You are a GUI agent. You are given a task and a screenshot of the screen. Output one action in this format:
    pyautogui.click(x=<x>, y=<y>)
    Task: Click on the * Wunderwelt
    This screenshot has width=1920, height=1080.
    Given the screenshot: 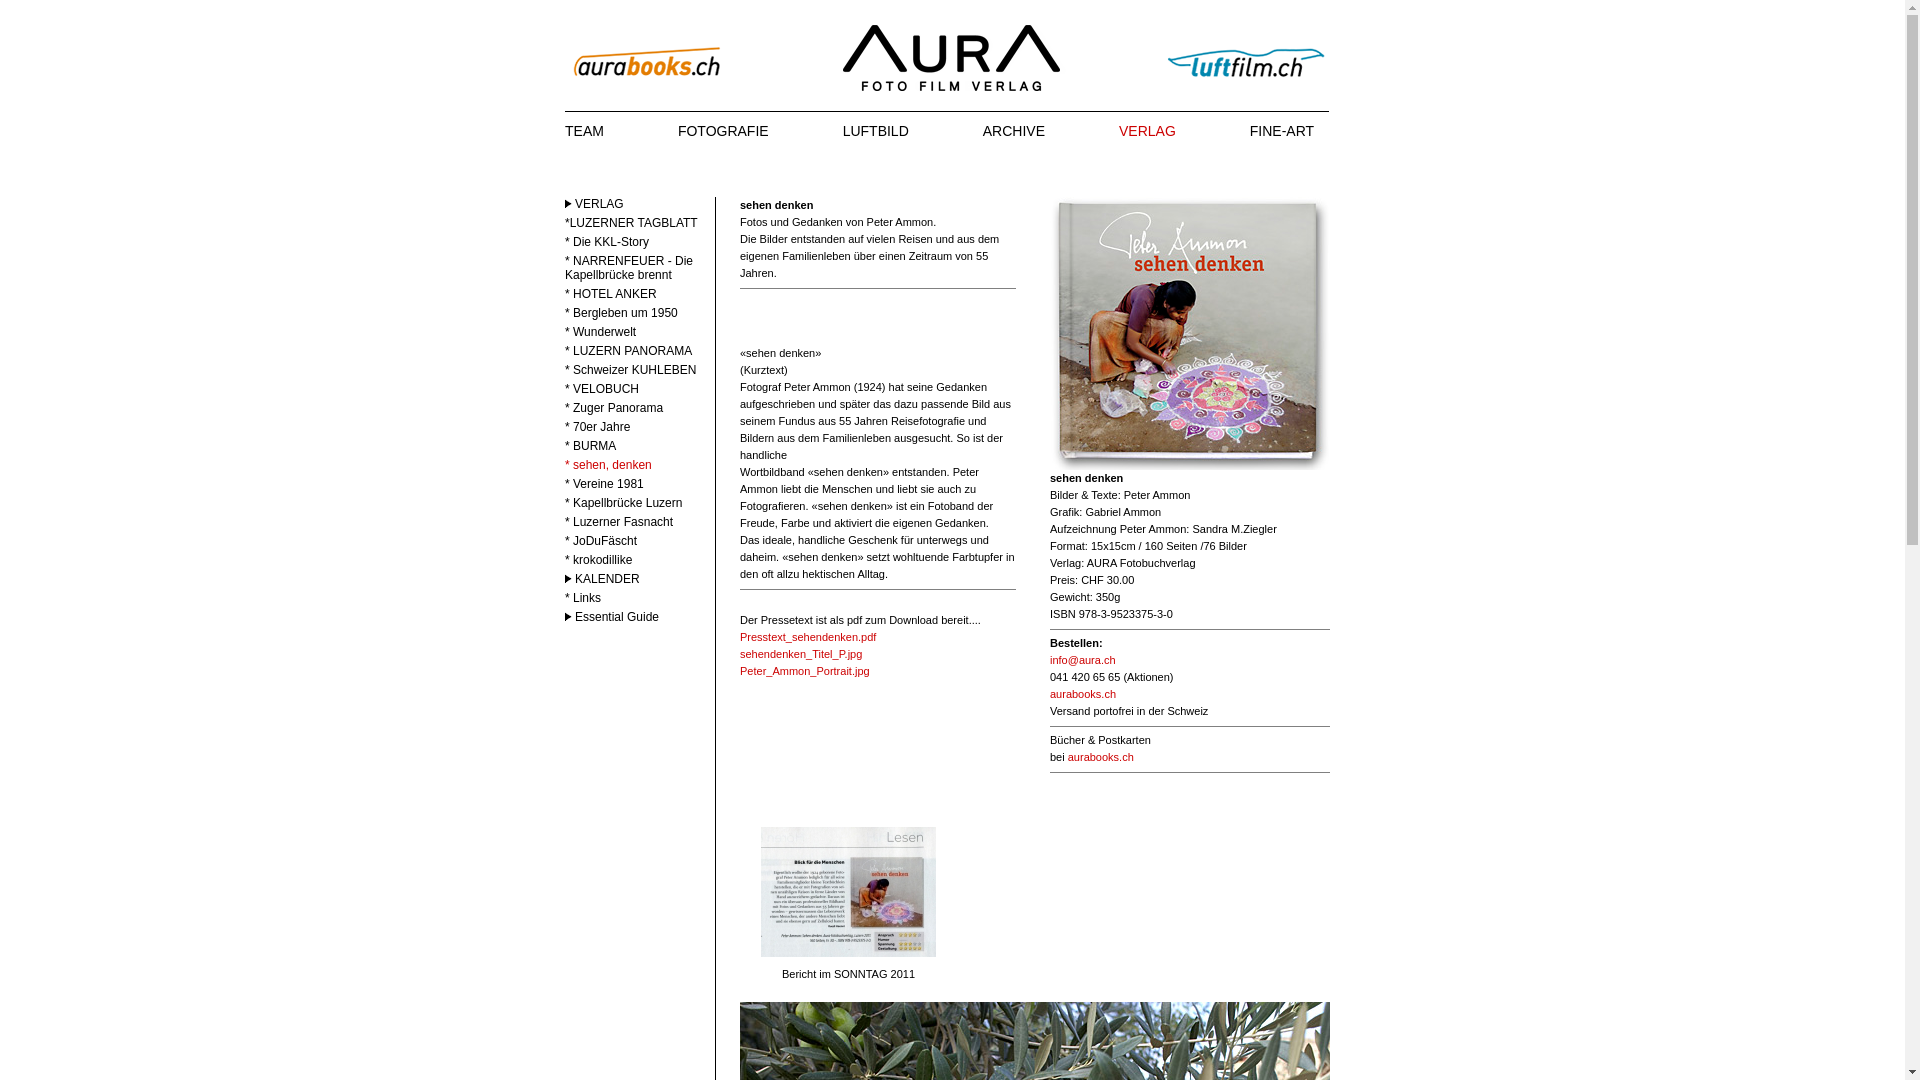 What is the action you would take?
    pyautogui.click(x=600, y=332)
    